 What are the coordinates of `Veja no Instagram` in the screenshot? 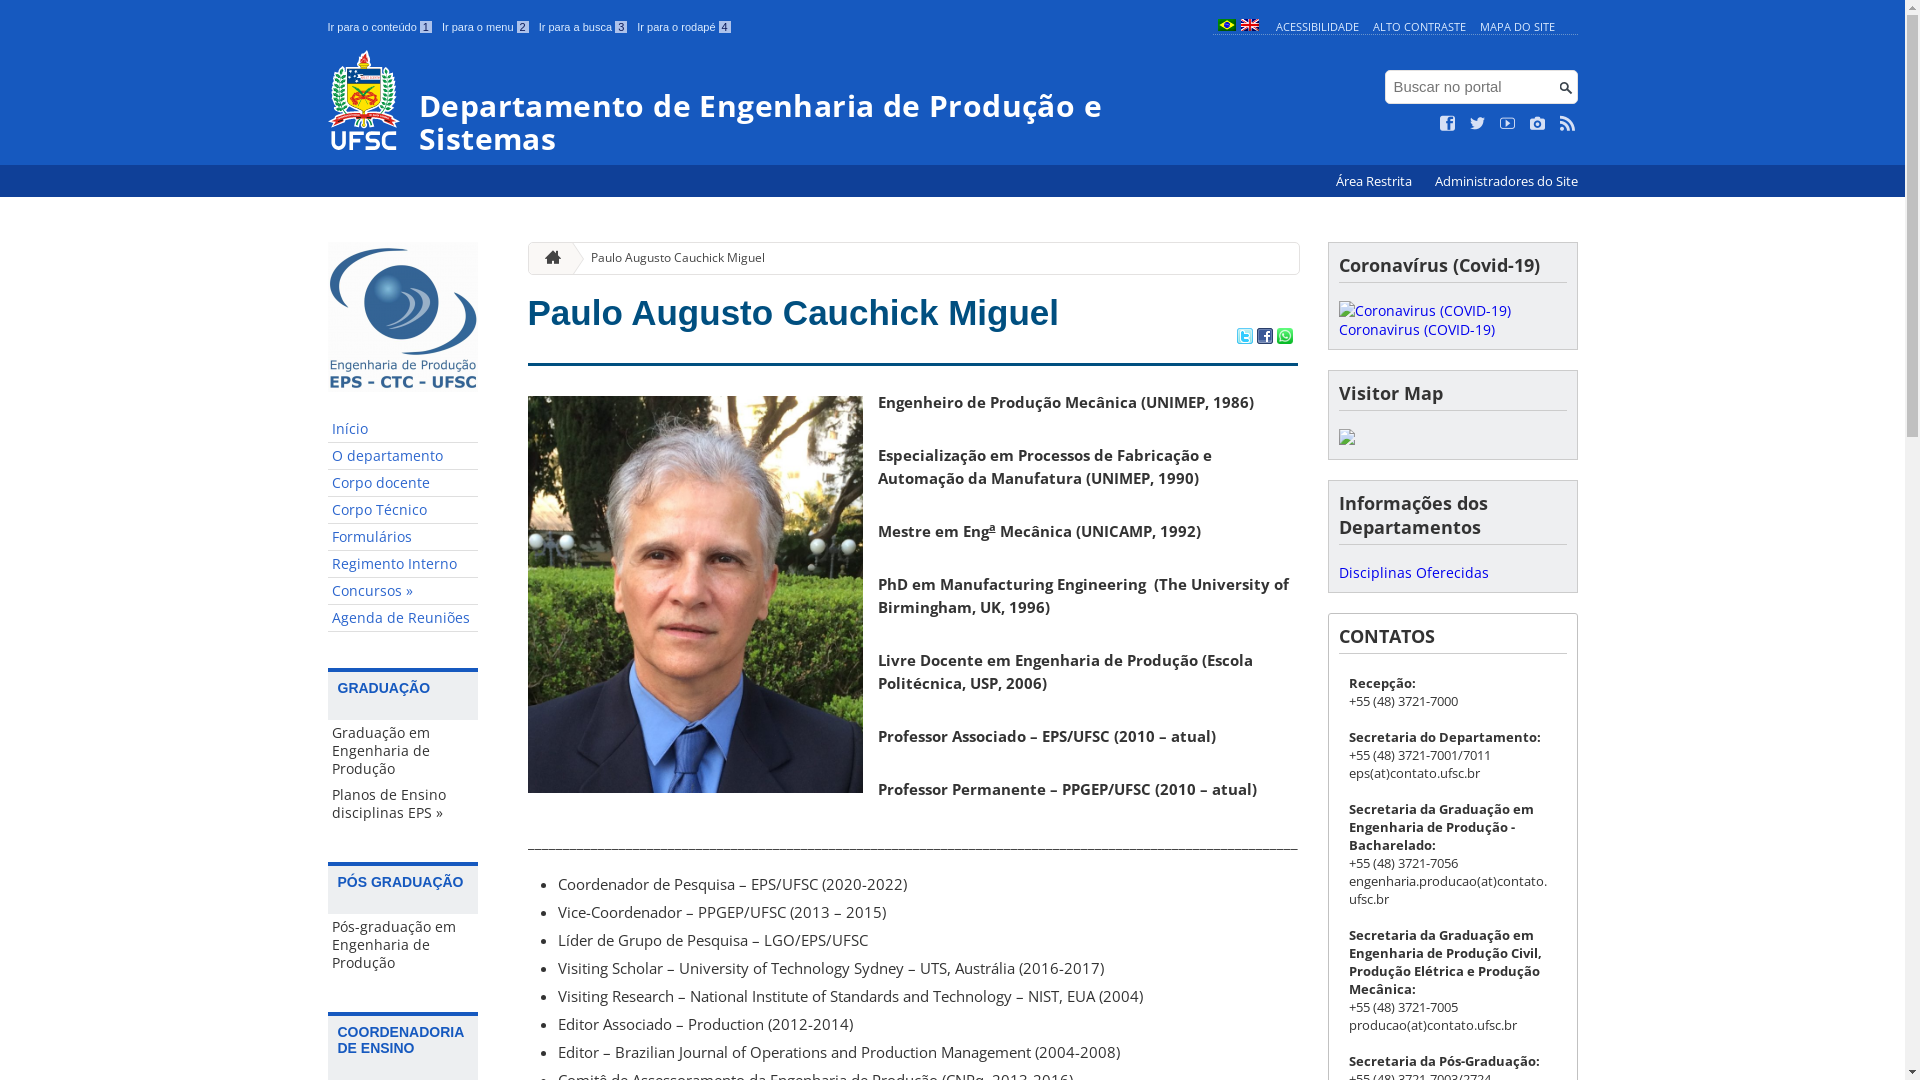 It's located at (1538, 124).